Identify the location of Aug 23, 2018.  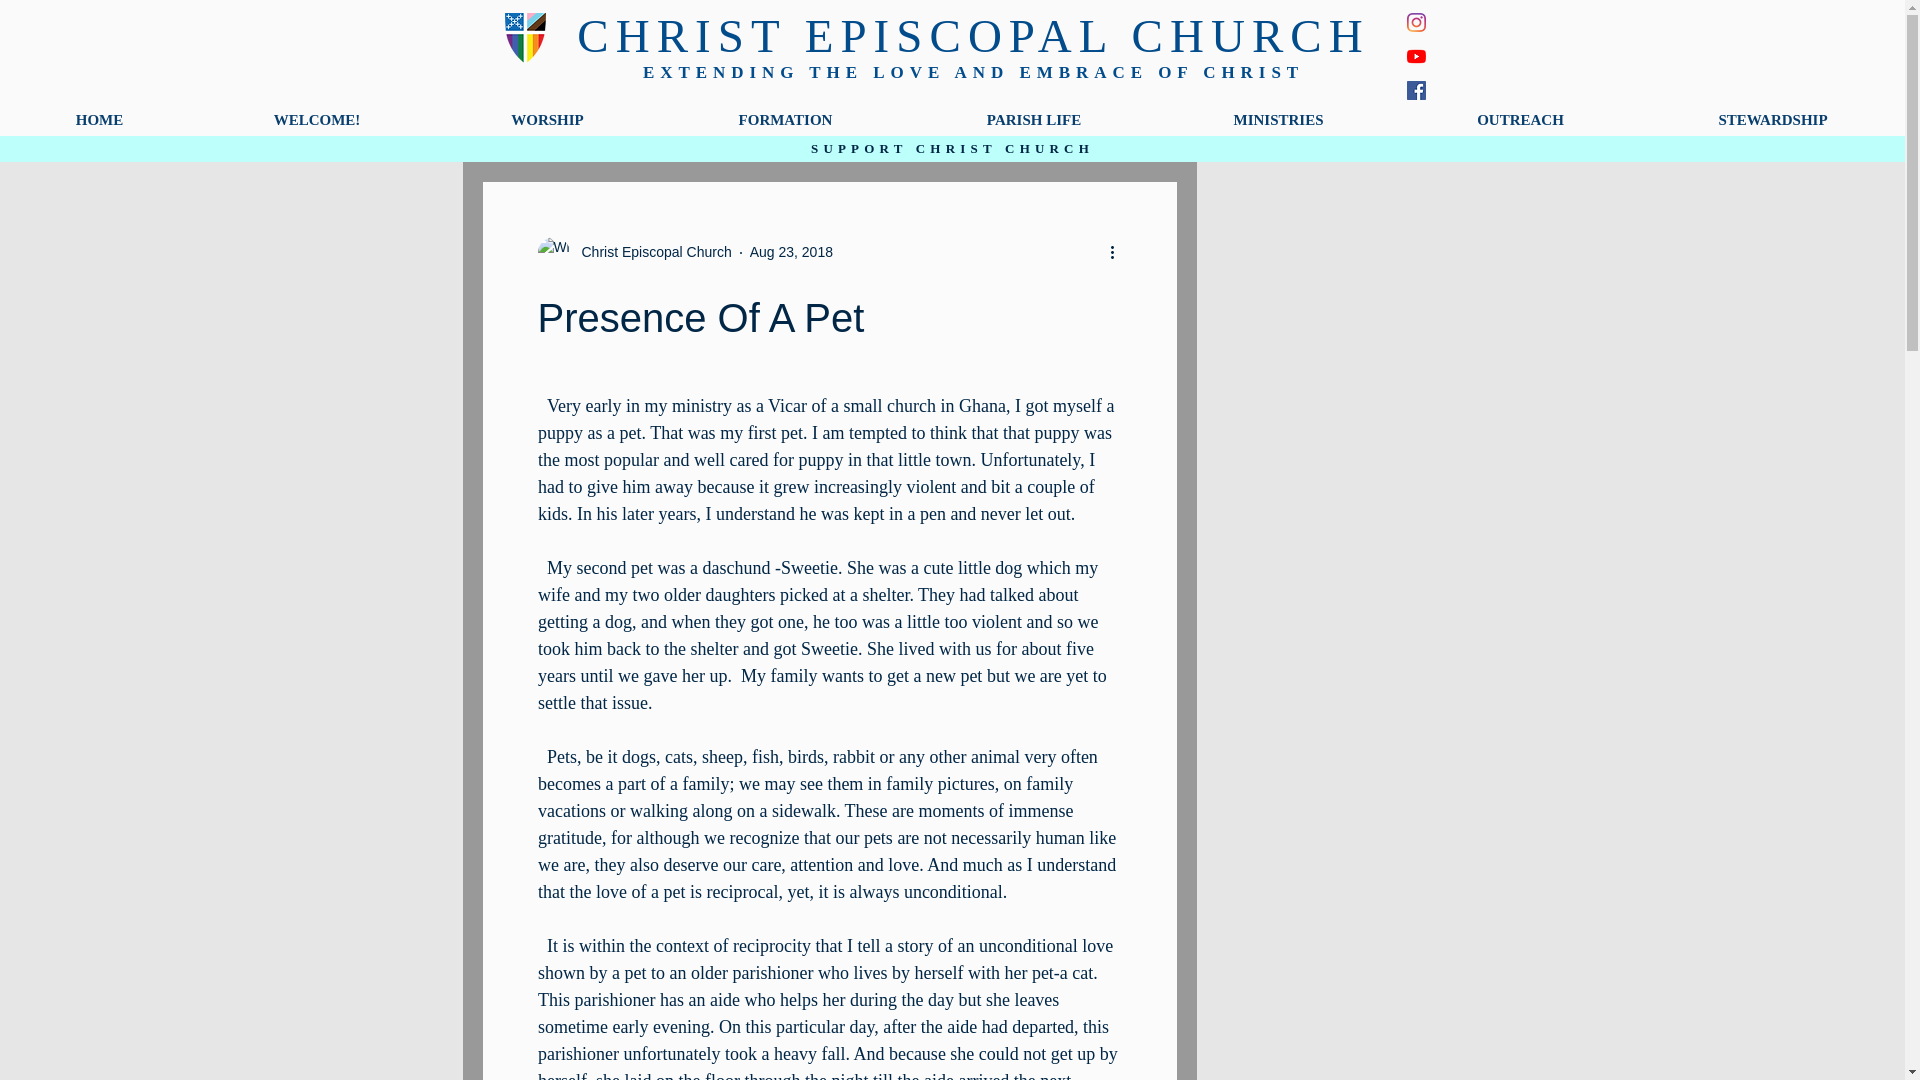
(792, 252).